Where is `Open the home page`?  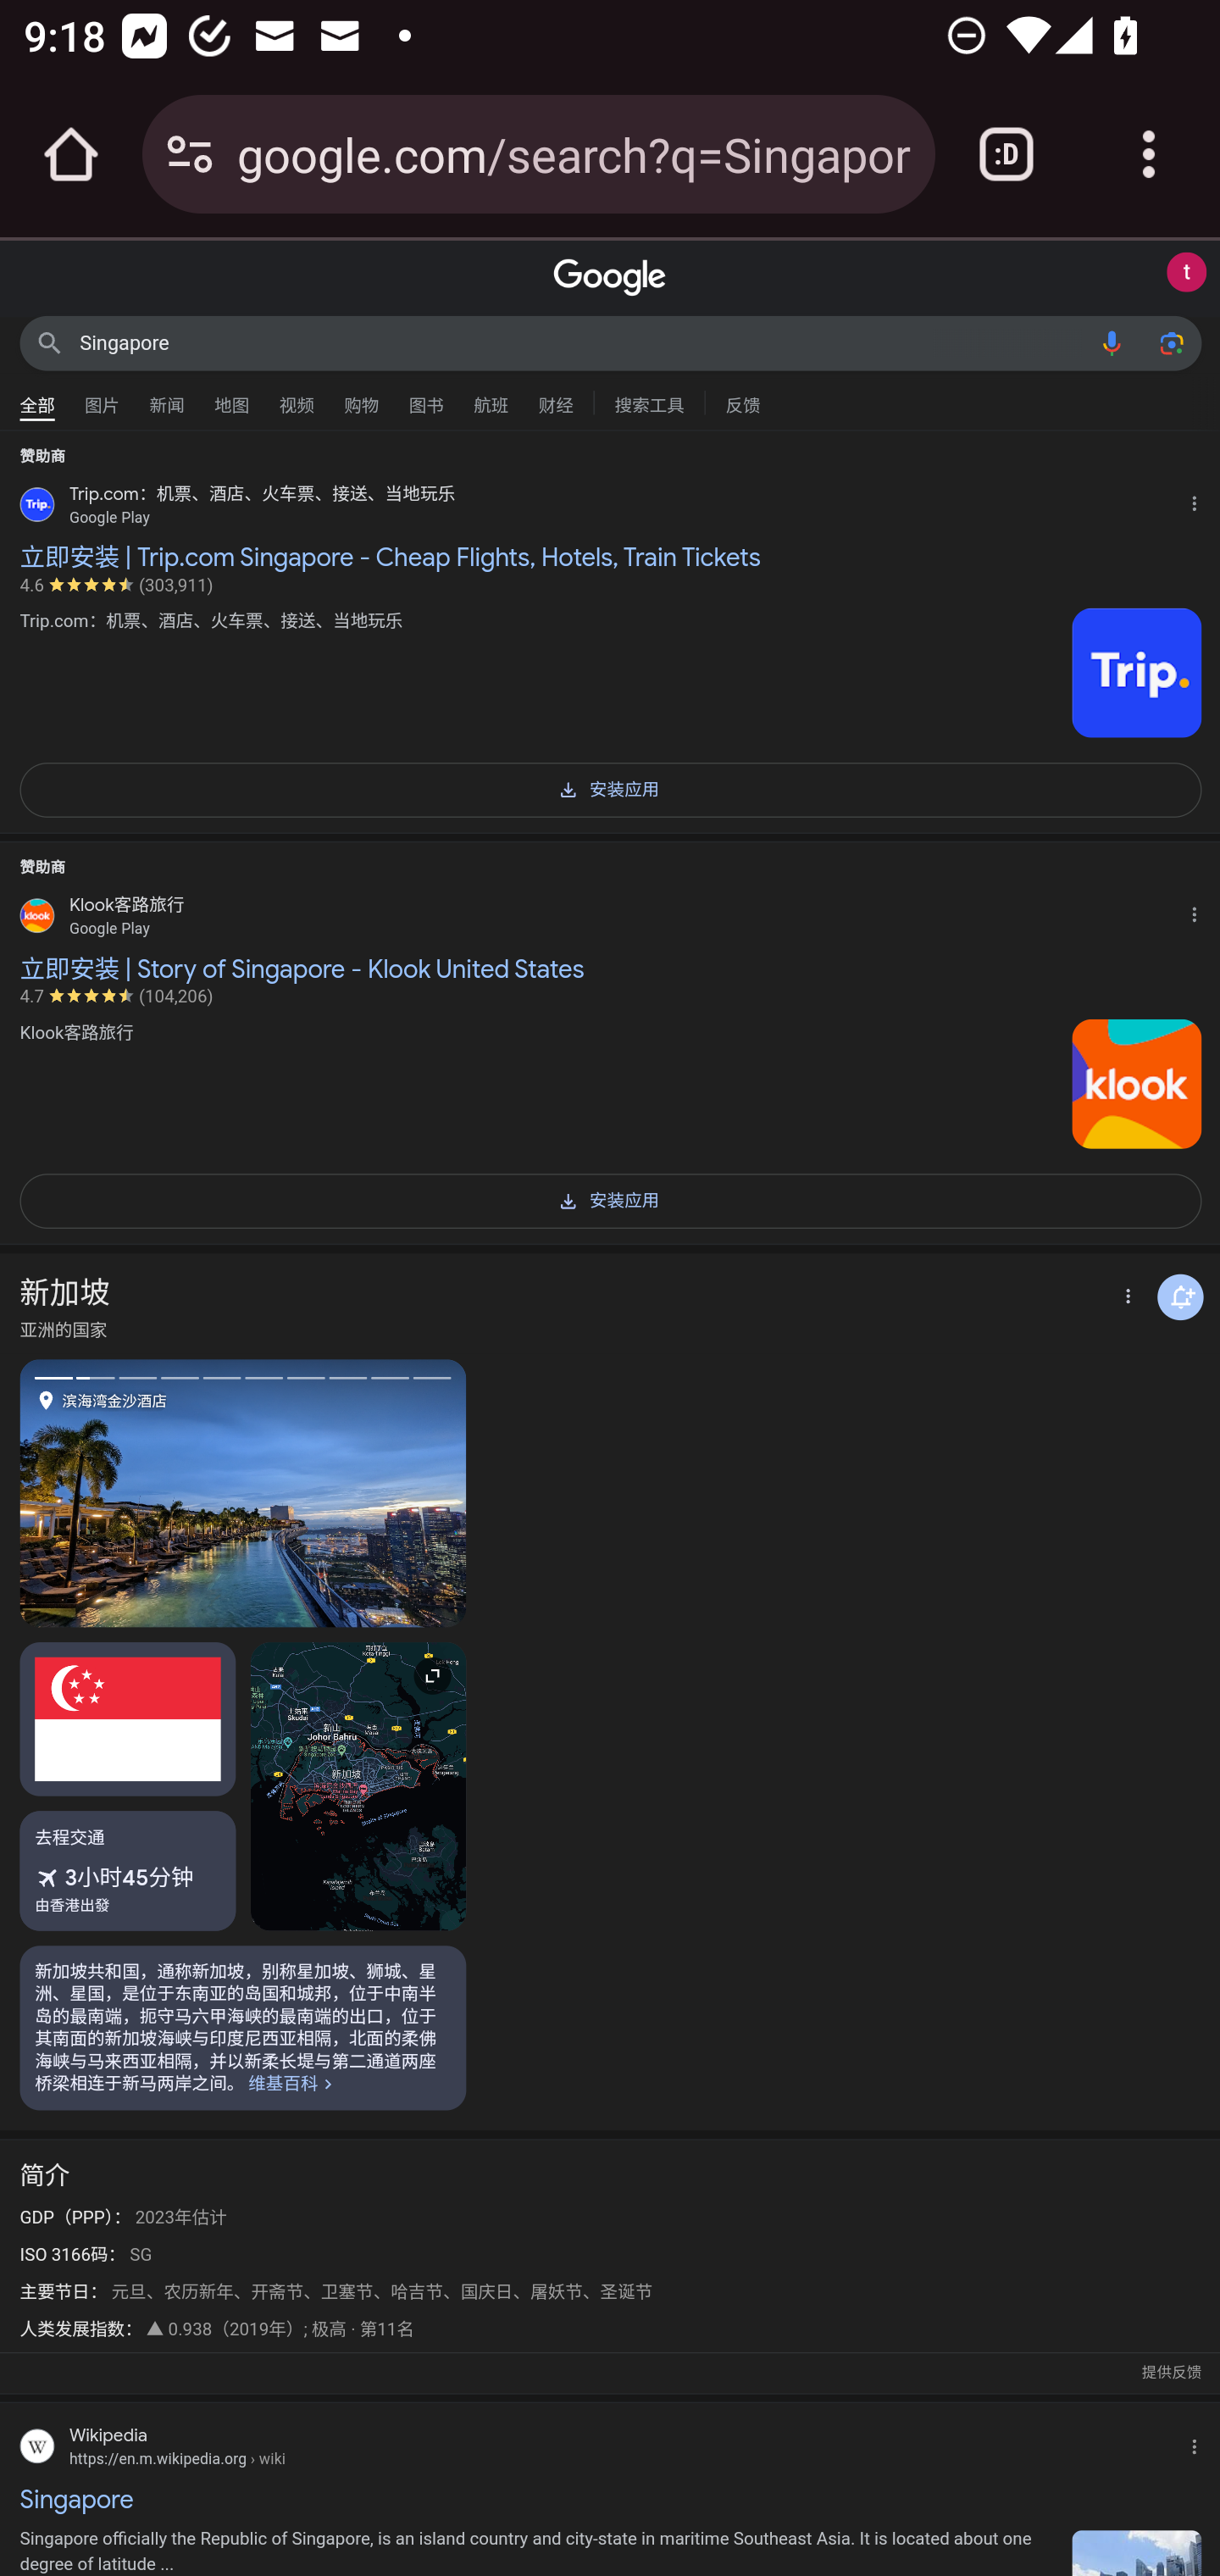
Open the home page is located at coordinates (71, 154).